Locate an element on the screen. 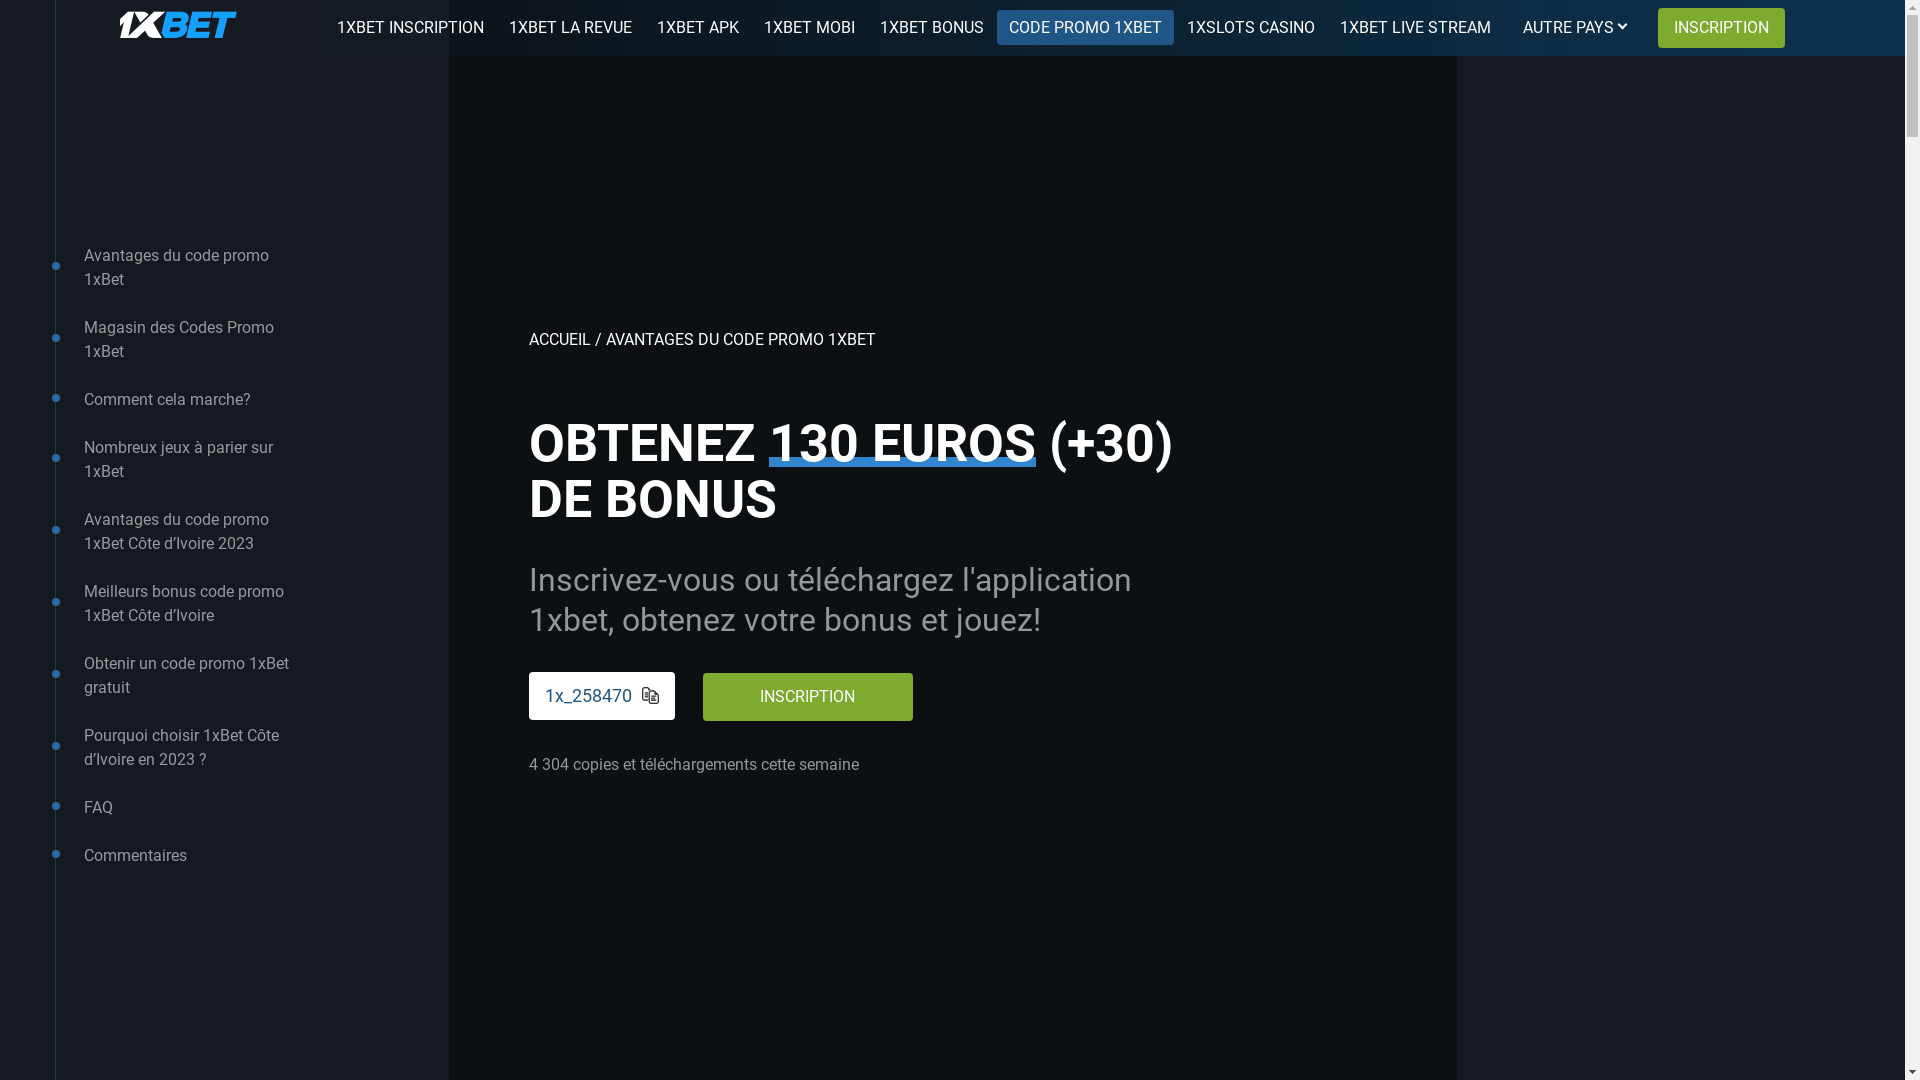  1XBET LIVE STREAM is located at coordinates (1416, 28).